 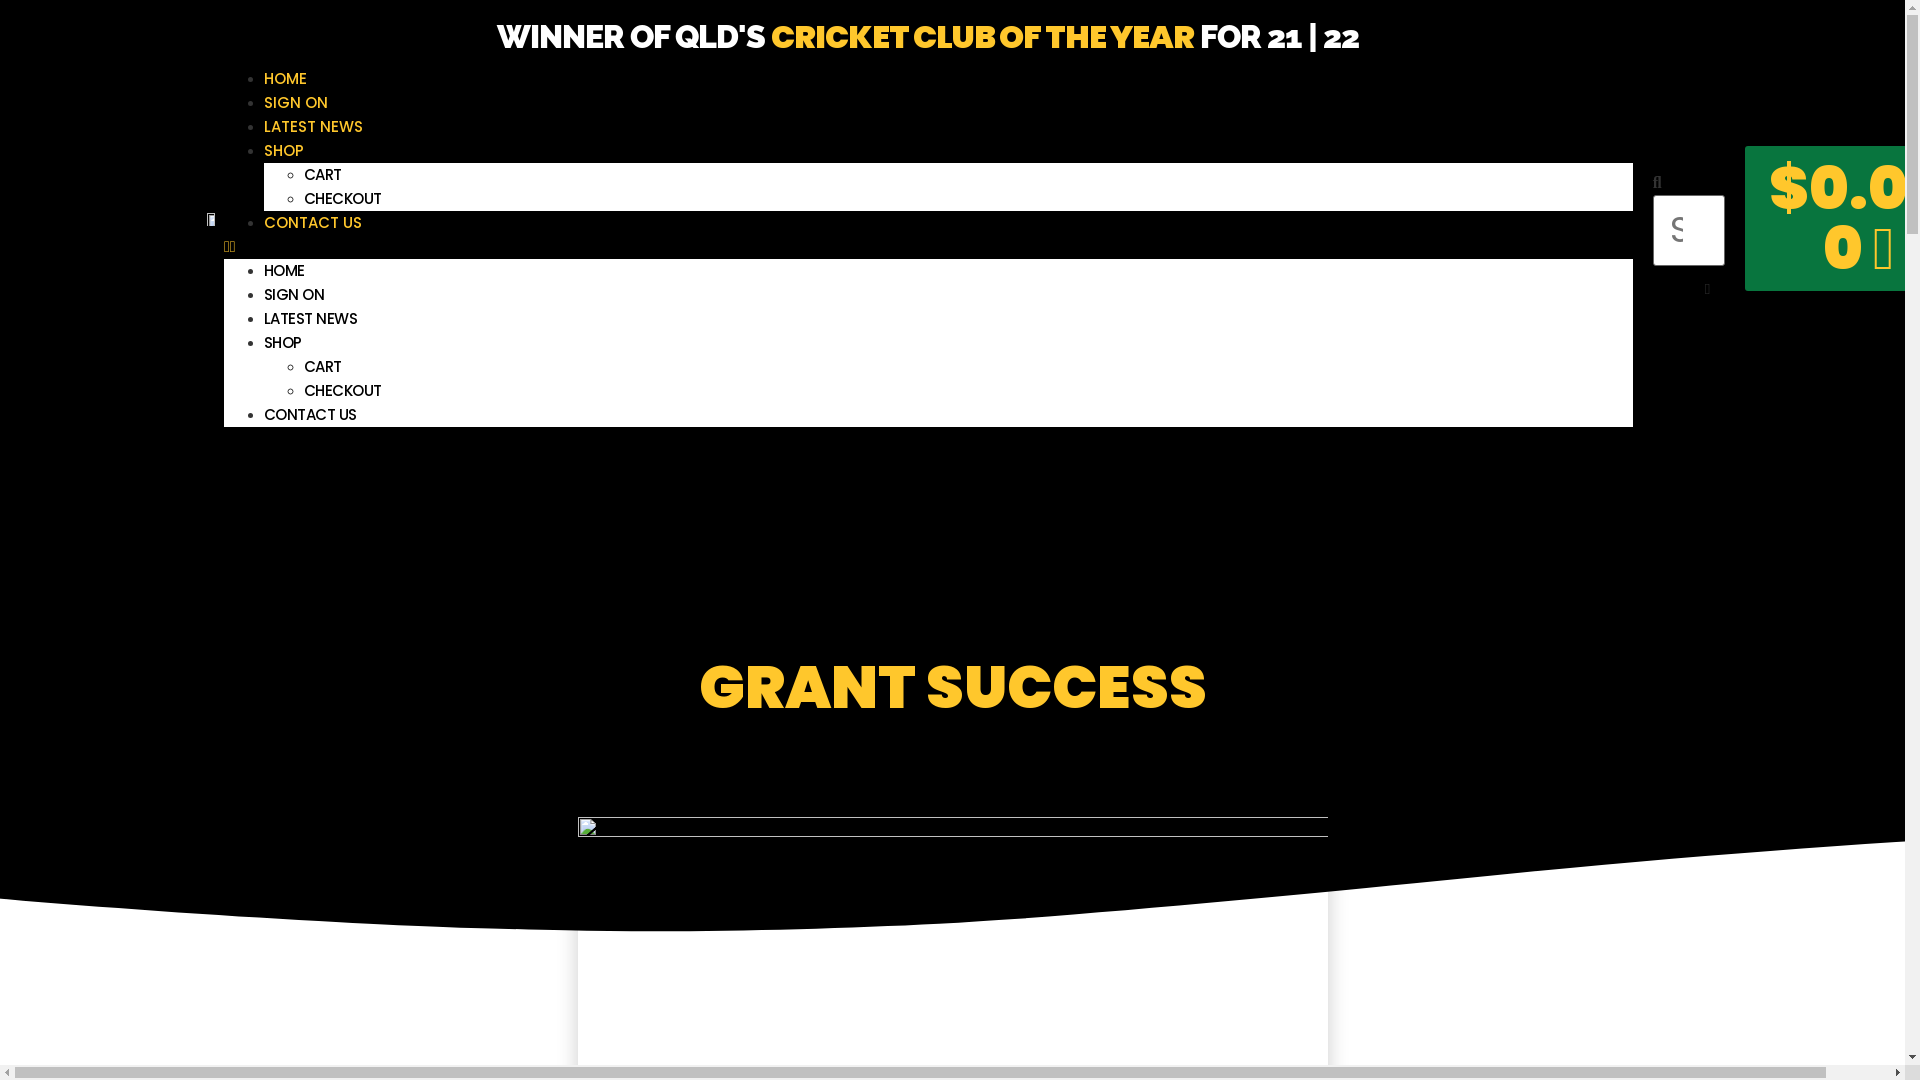 I want to click on CONTACT US, so click(x=313, y=222).